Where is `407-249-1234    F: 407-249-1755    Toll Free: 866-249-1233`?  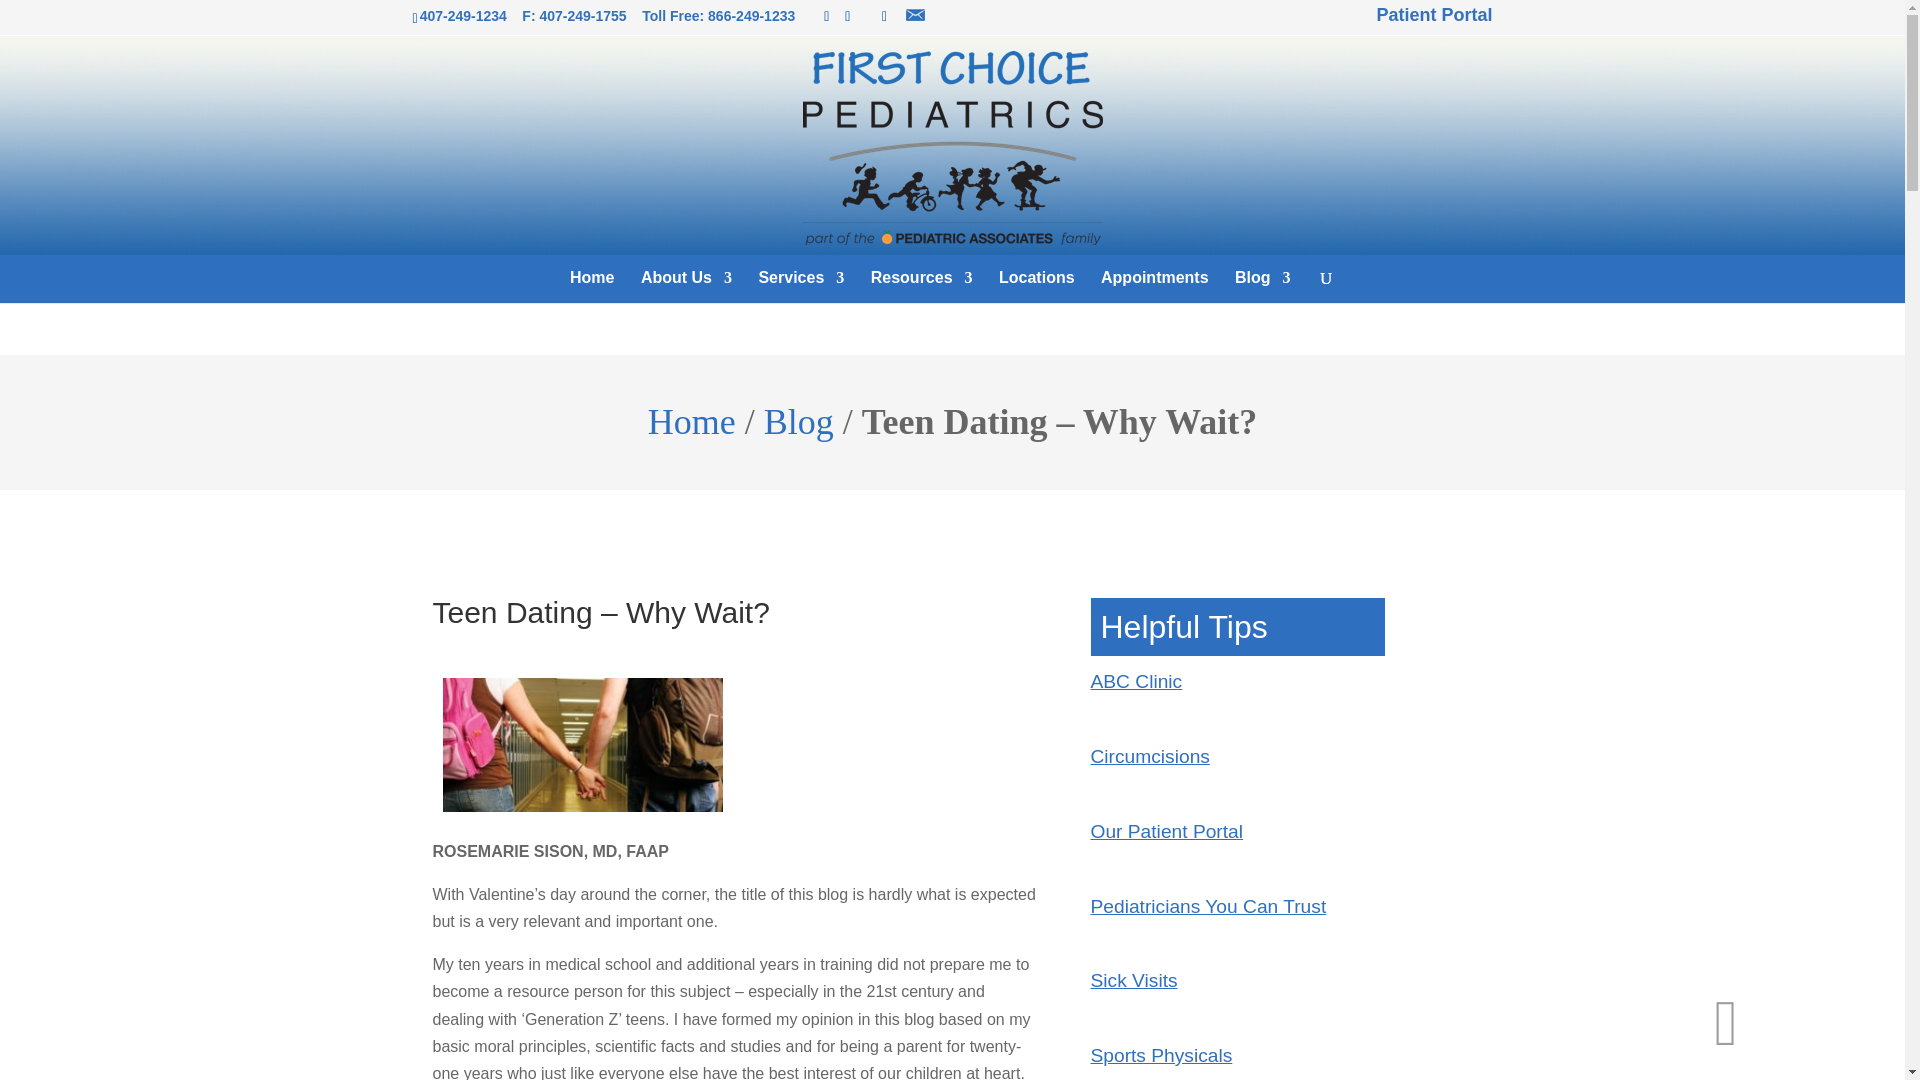 407-249-1234    F: 407-249-1755    Toll Free: 866-249-1233 is located at coordinates (610, 15).